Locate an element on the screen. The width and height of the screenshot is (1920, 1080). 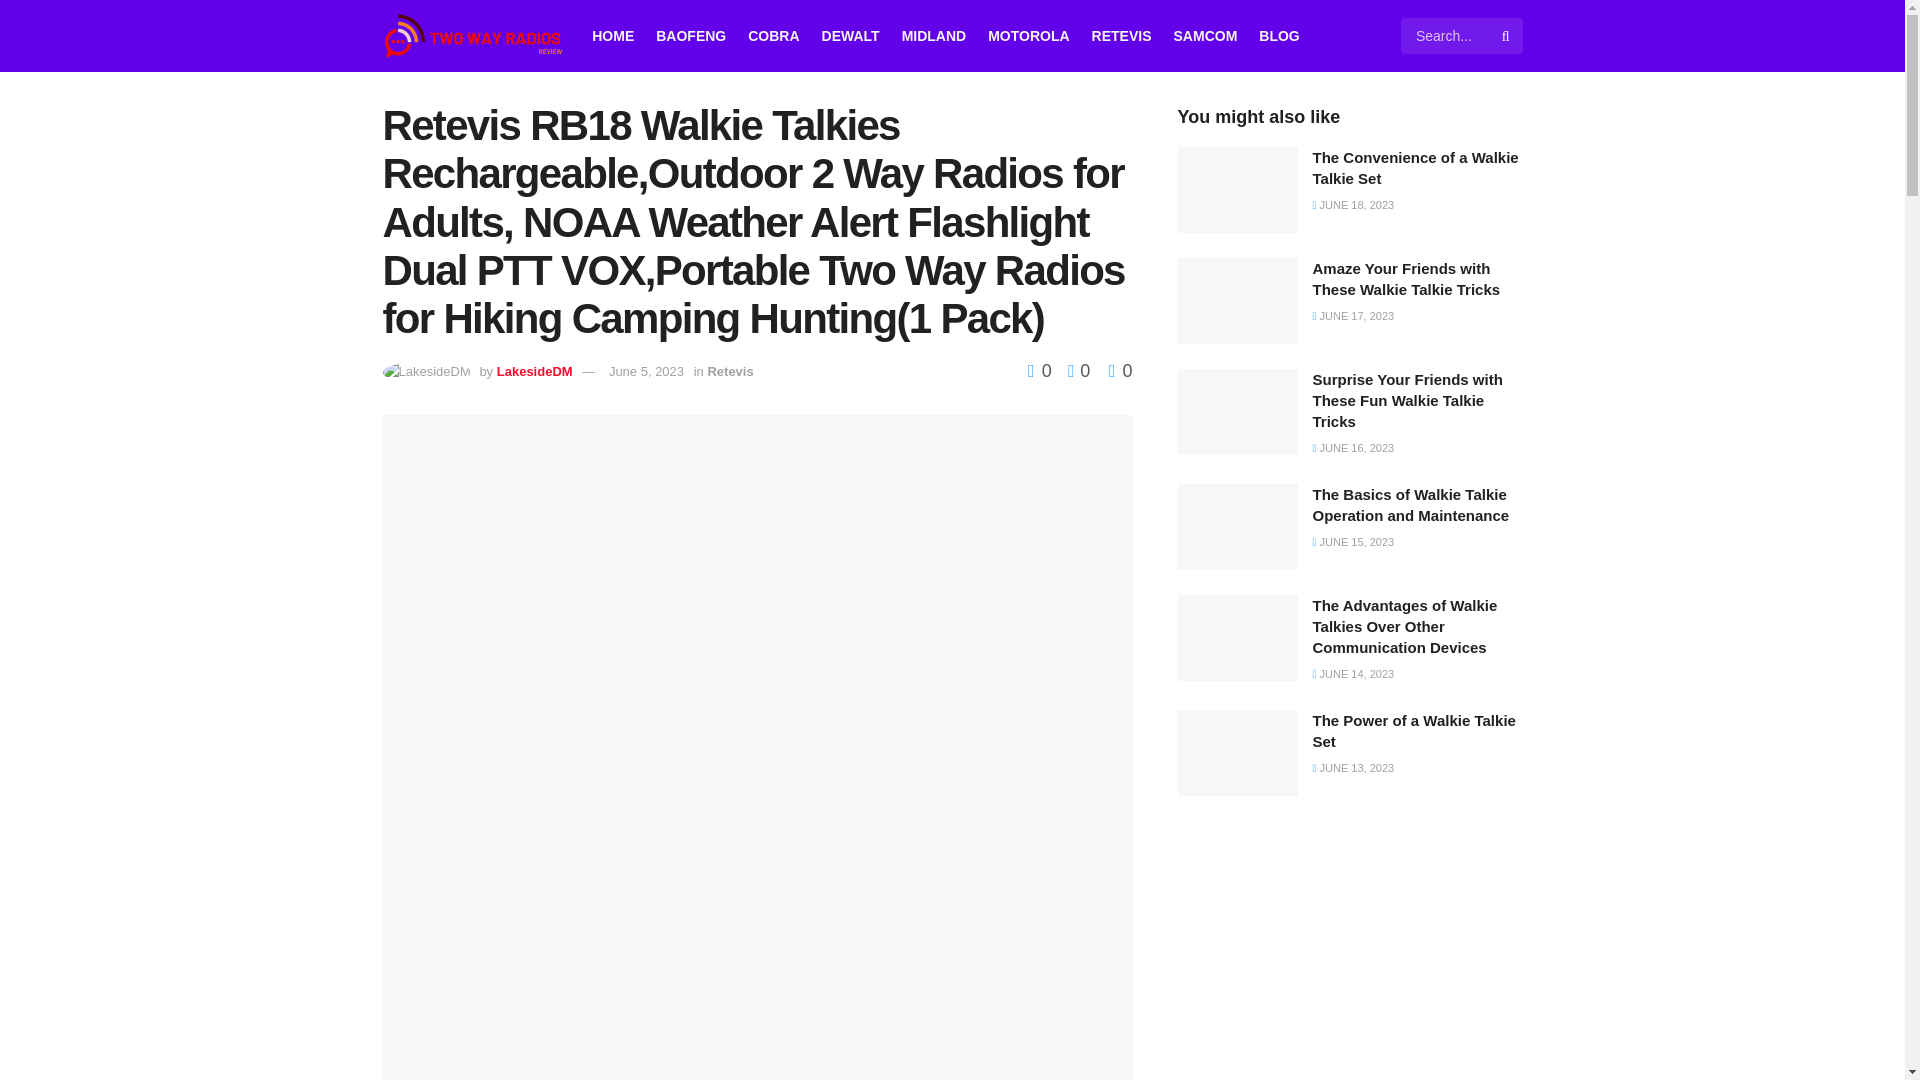
LakesideDM is located at coordinates (534, 371).